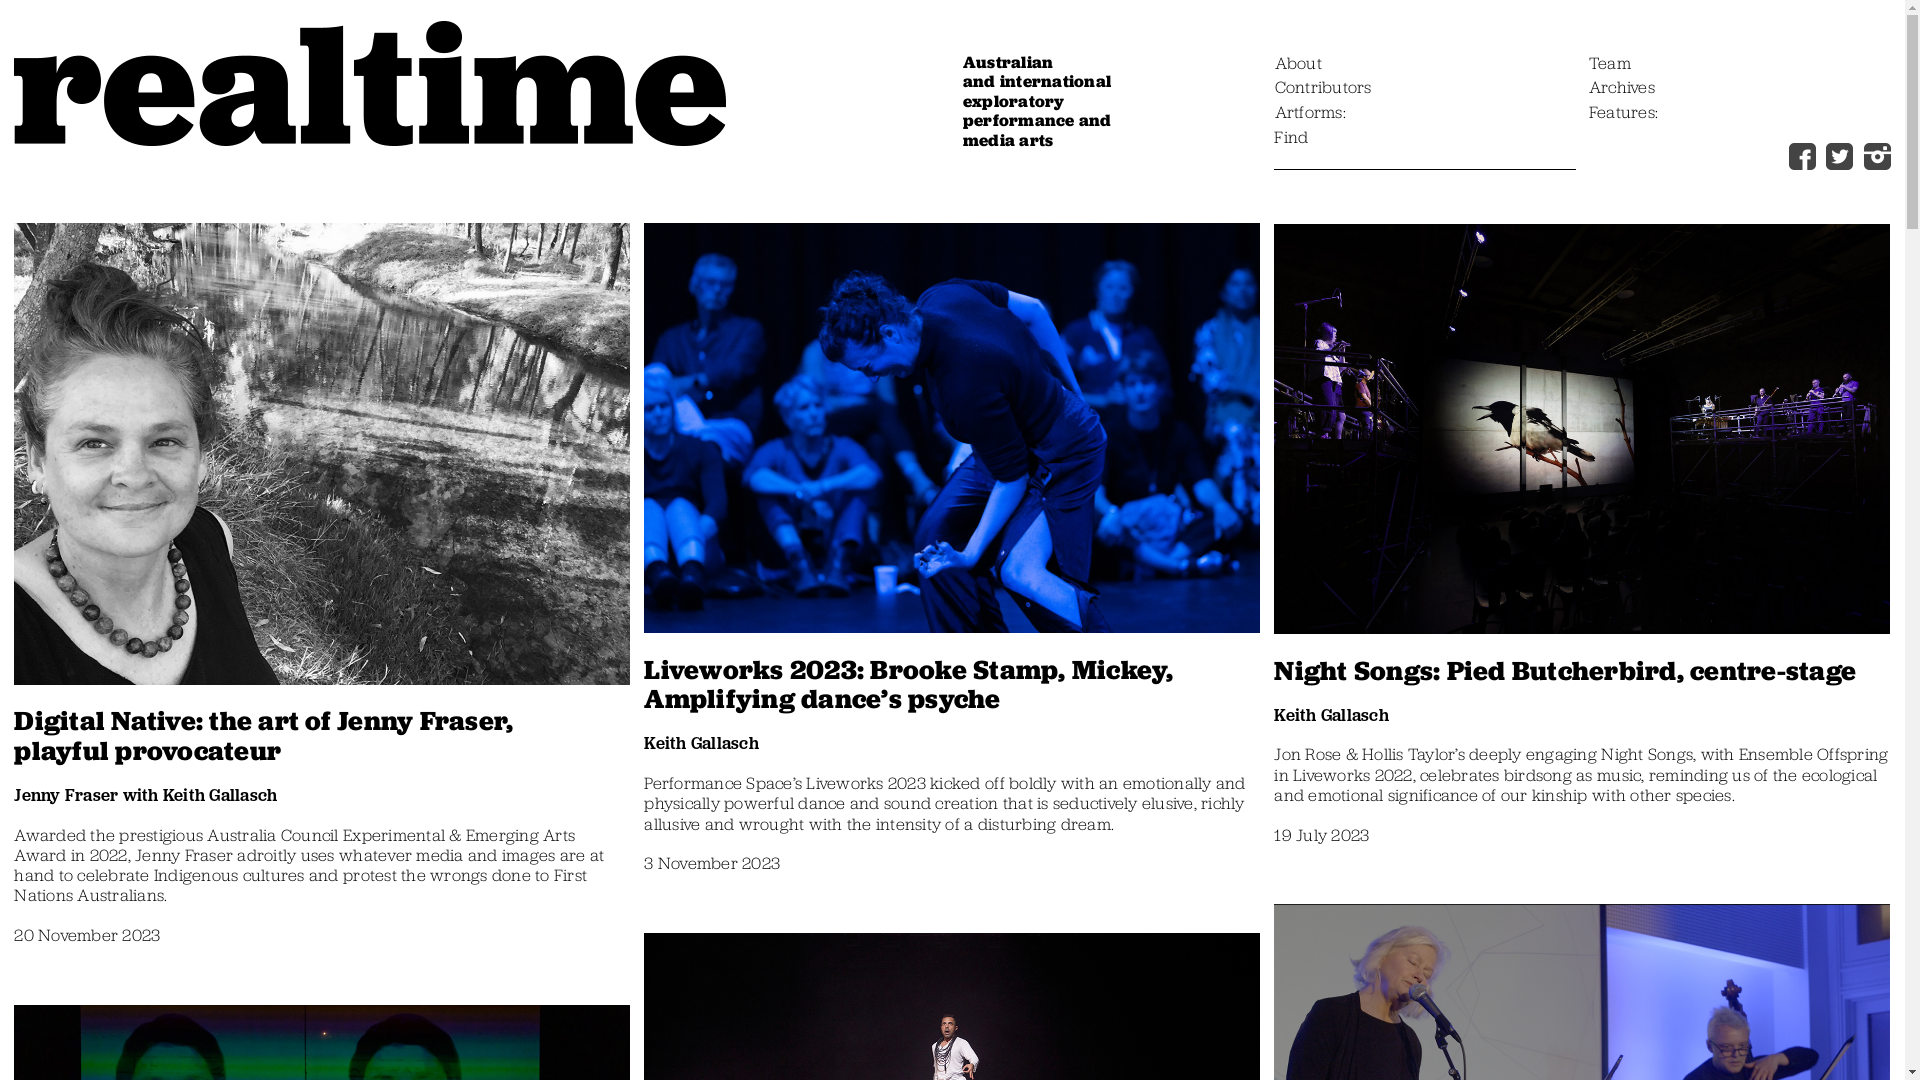 The width and height of the screenshot is (1920, 1080). Describe the element at coordinates (1610, 65) in the screenshot. I see `Team` at that location.